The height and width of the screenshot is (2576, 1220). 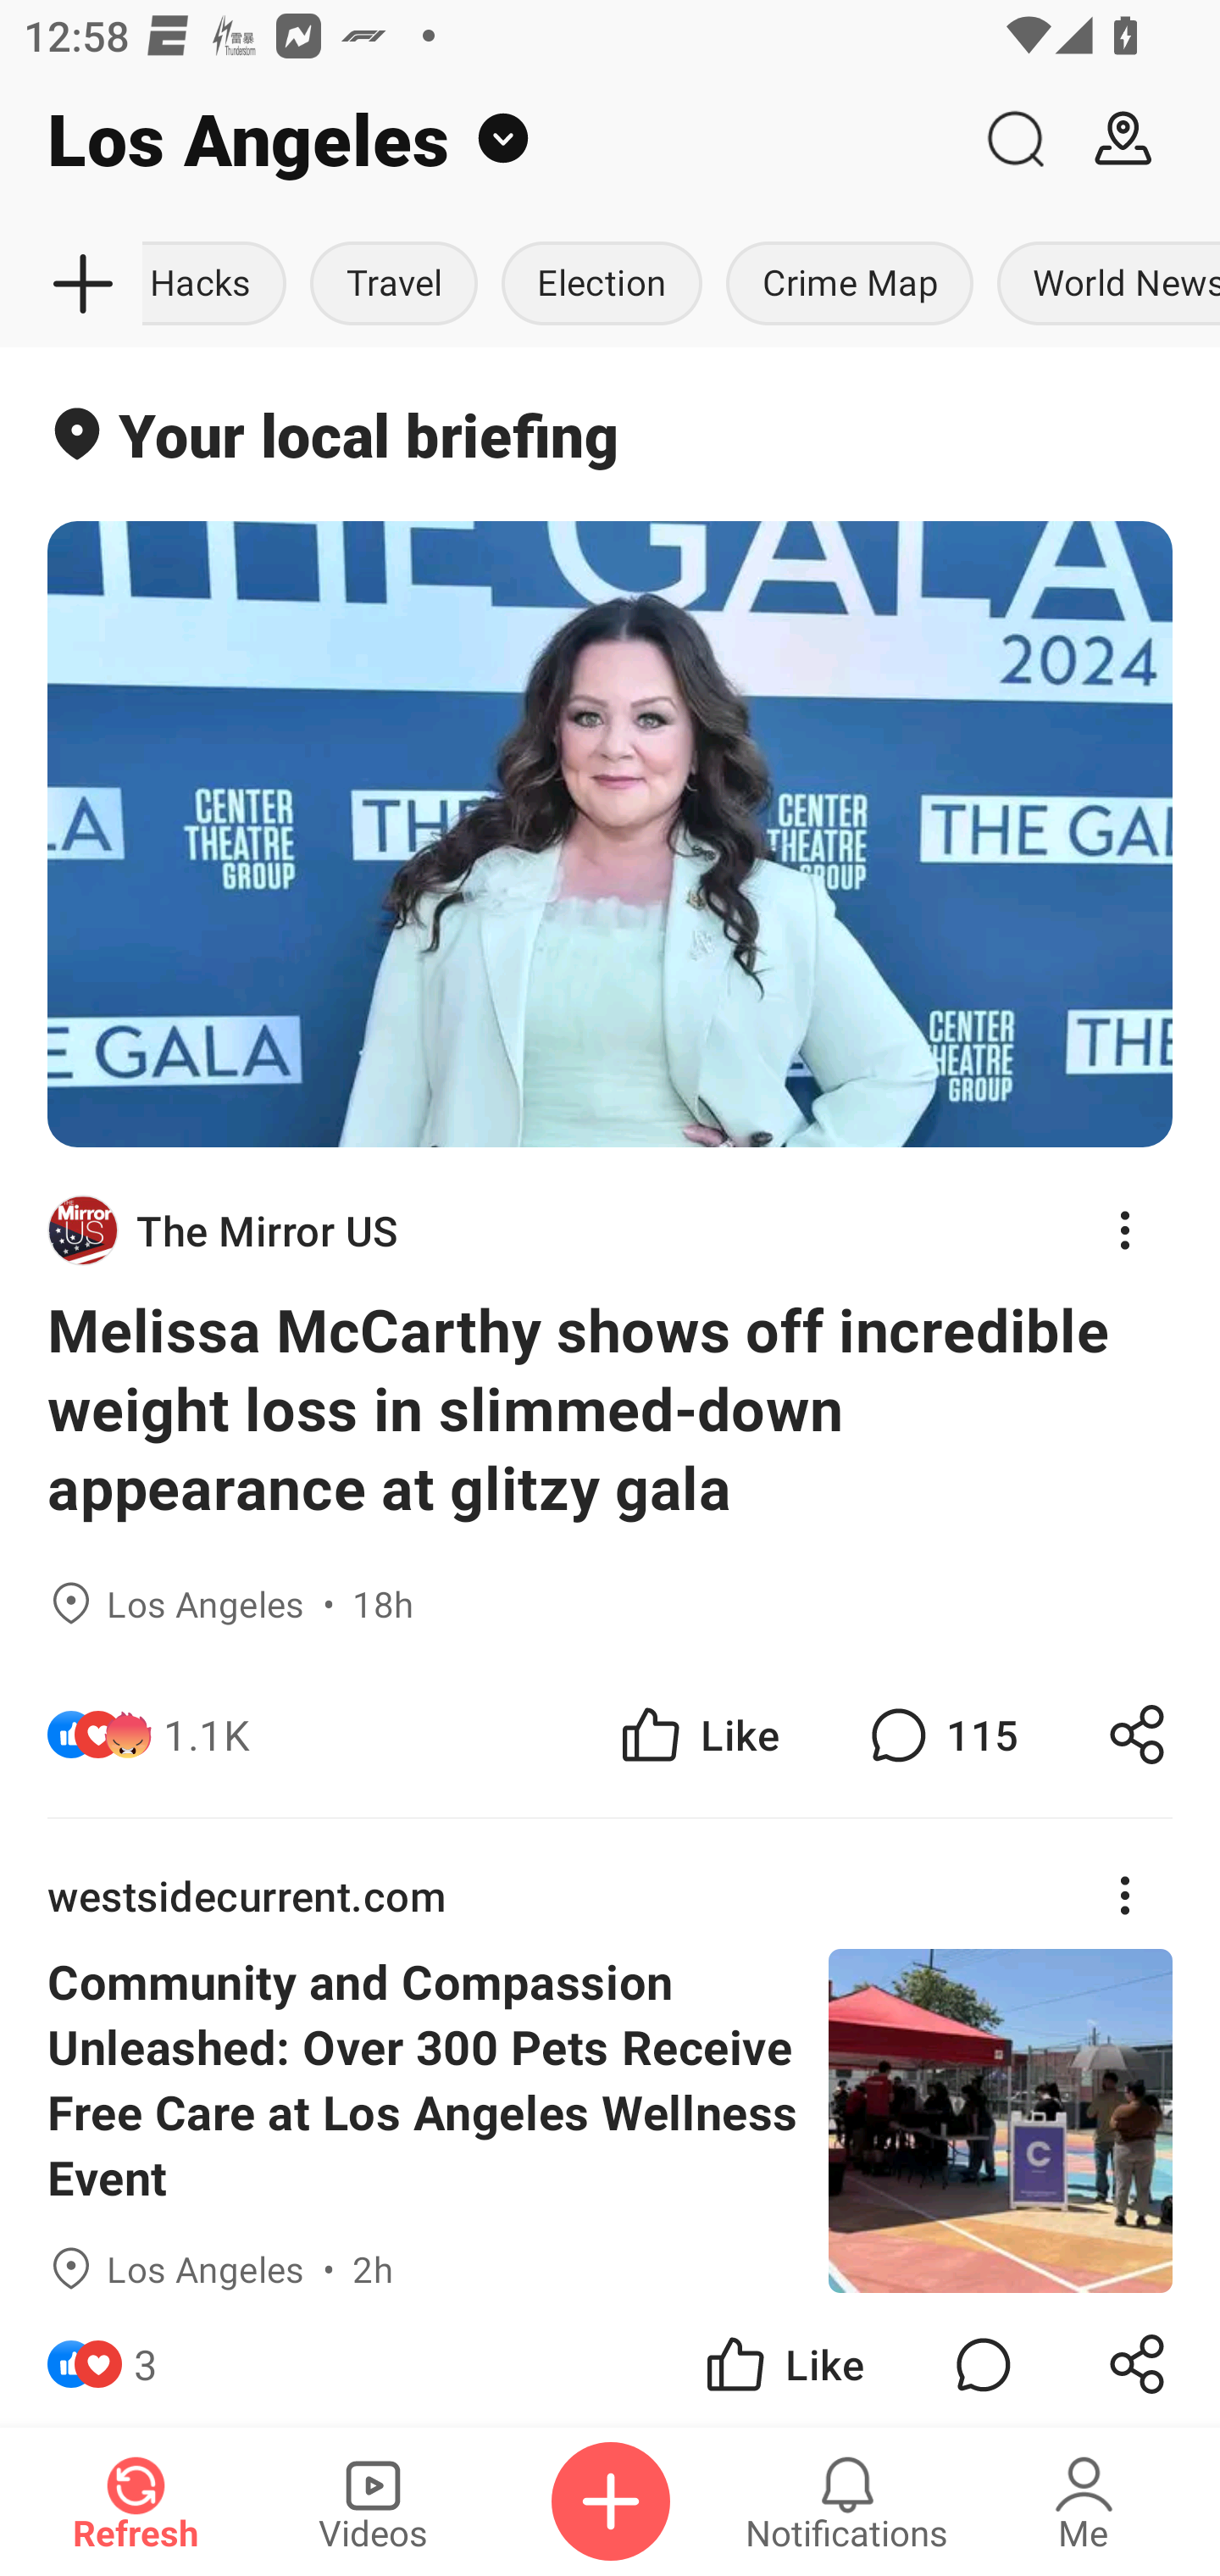 I want to click on Los Angeles, so click(x=480, y=139).